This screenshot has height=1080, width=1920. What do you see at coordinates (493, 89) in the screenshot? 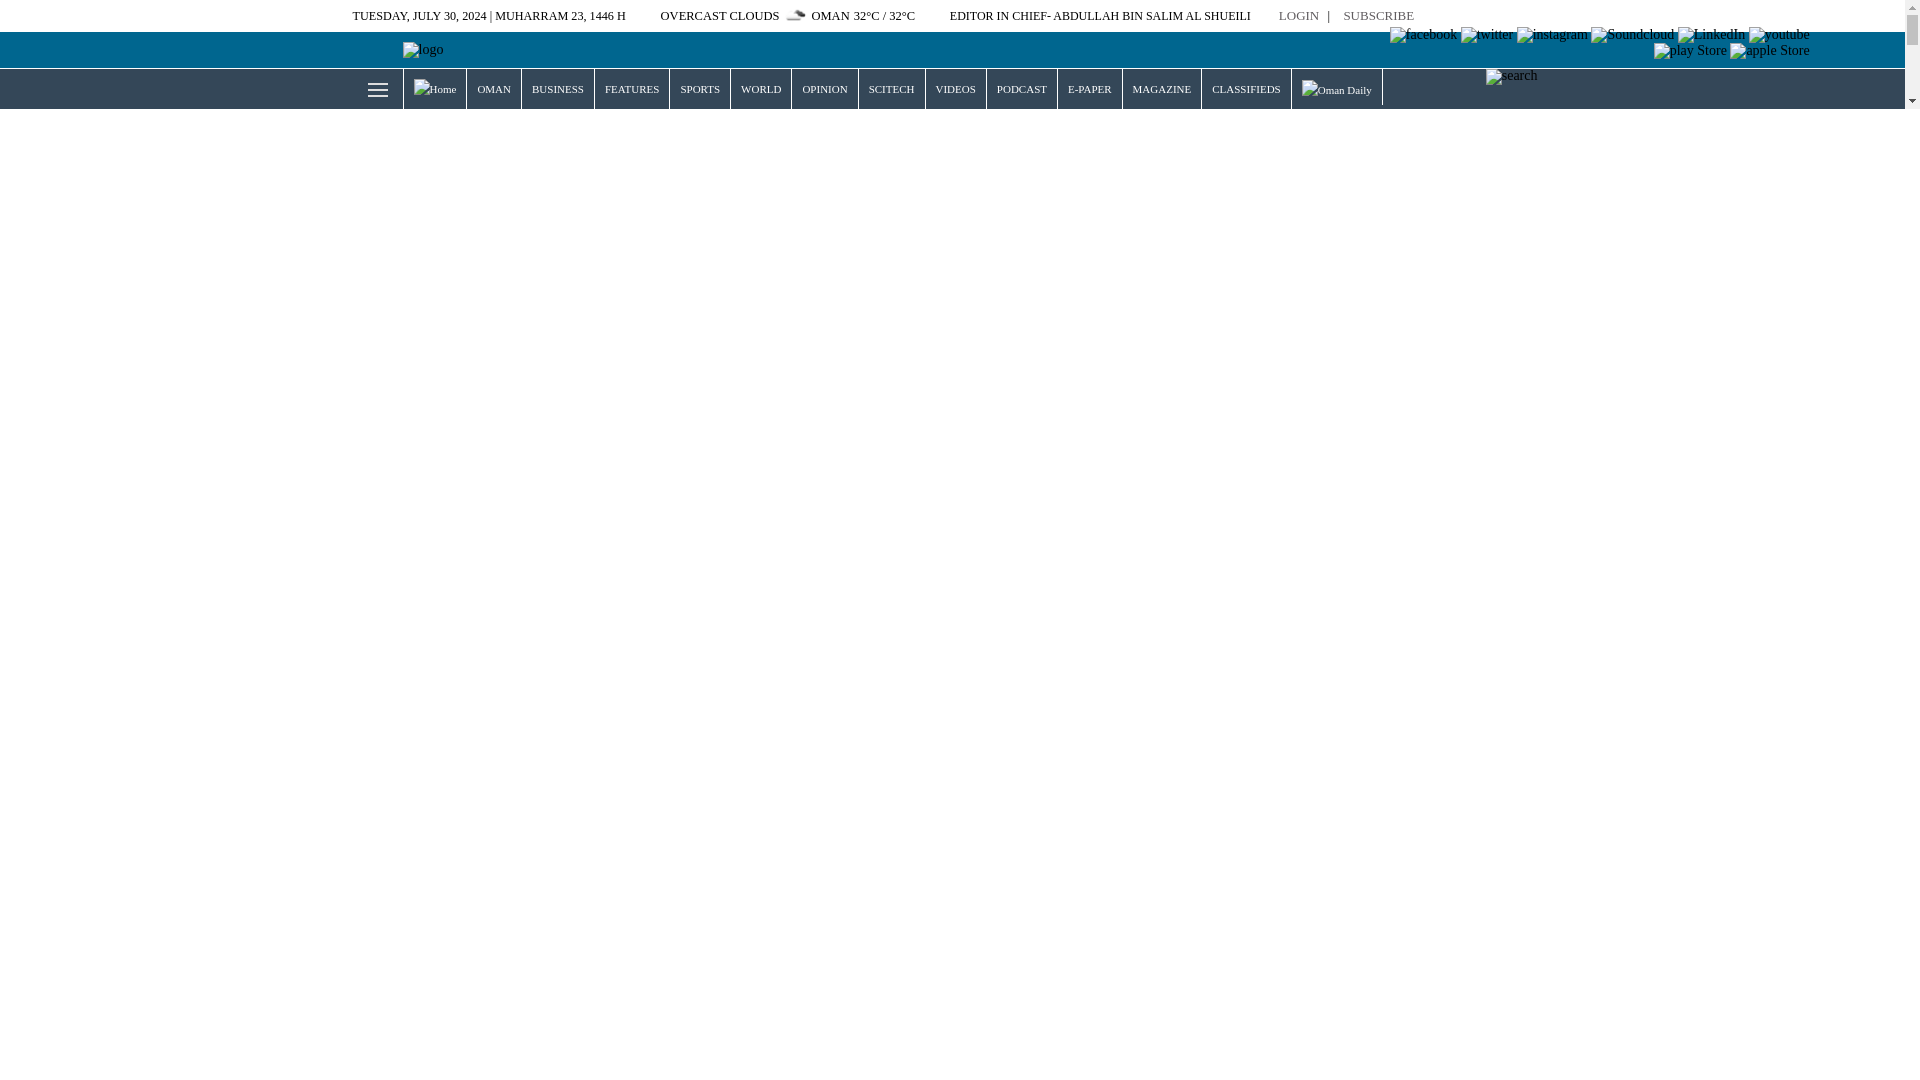
I see `OMAN` at bounding box center [493, 89].